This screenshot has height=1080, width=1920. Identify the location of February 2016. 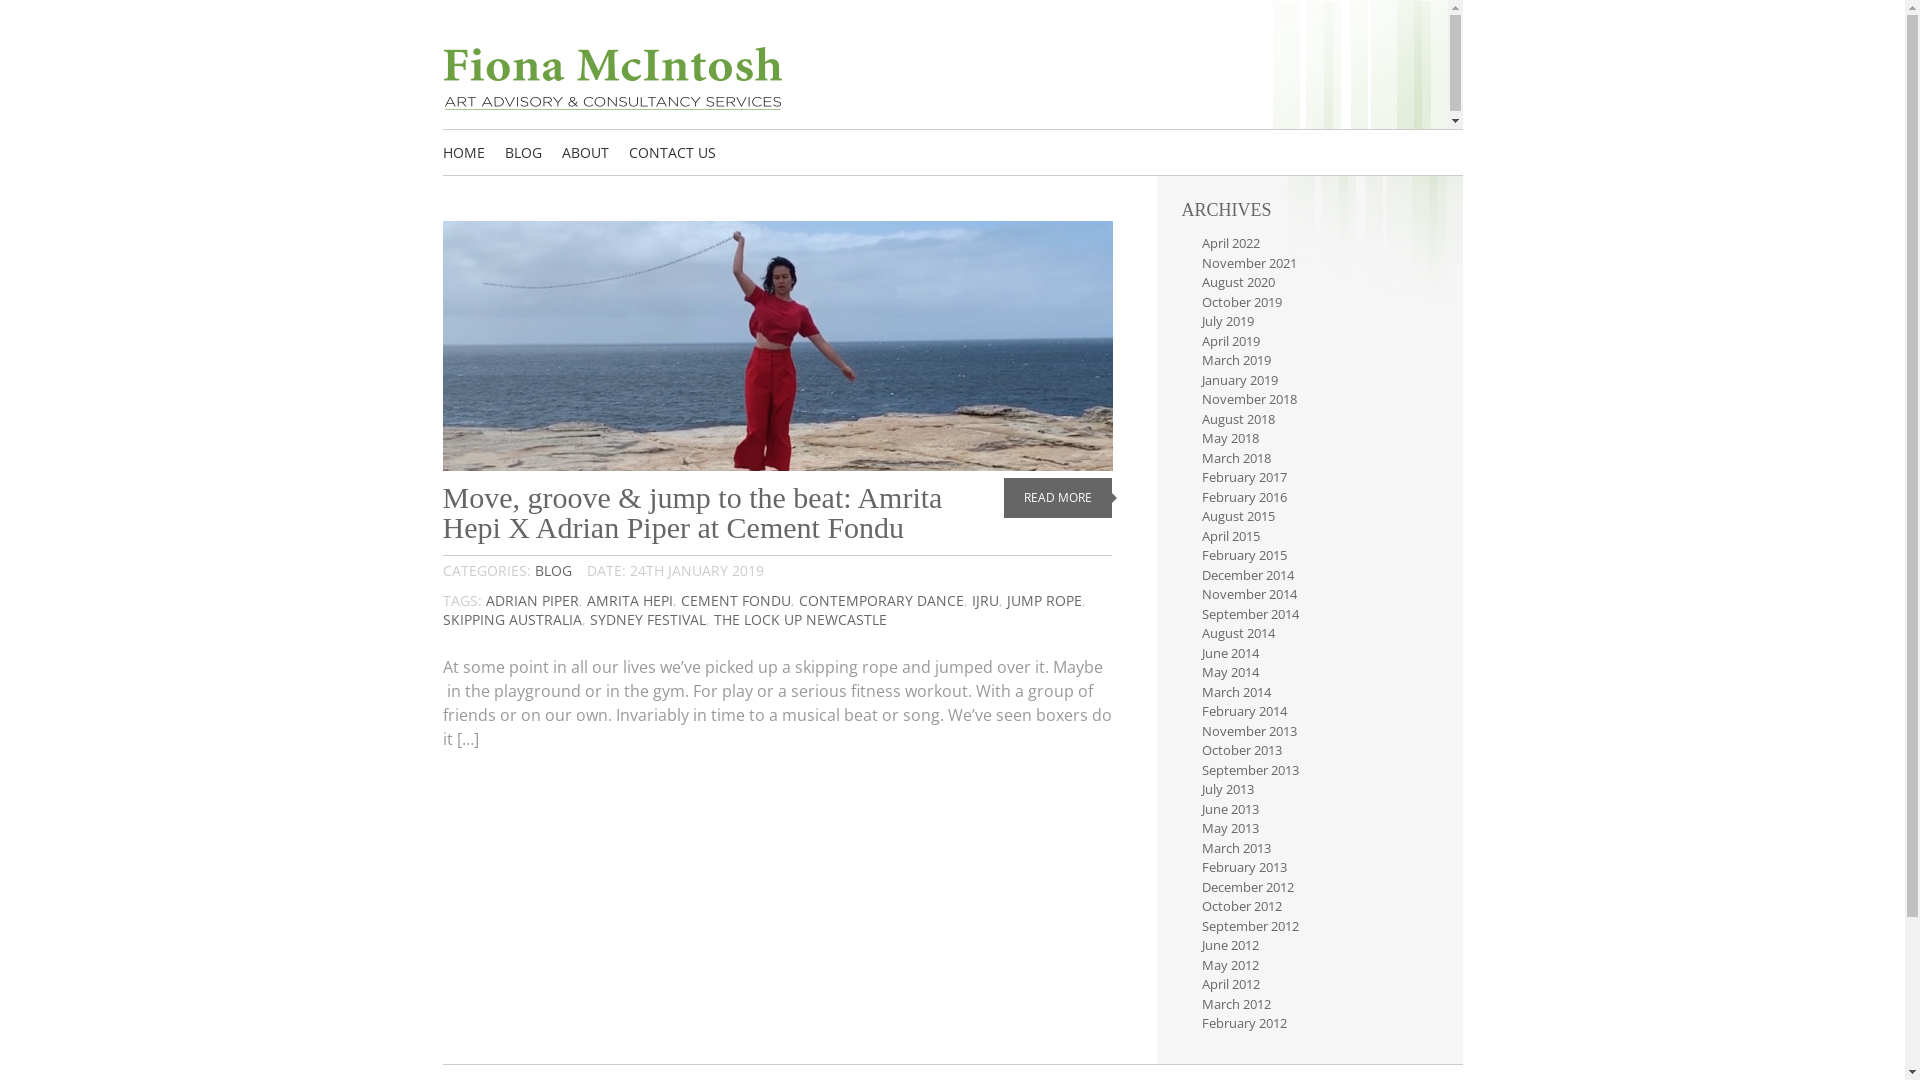
(1244, 497).